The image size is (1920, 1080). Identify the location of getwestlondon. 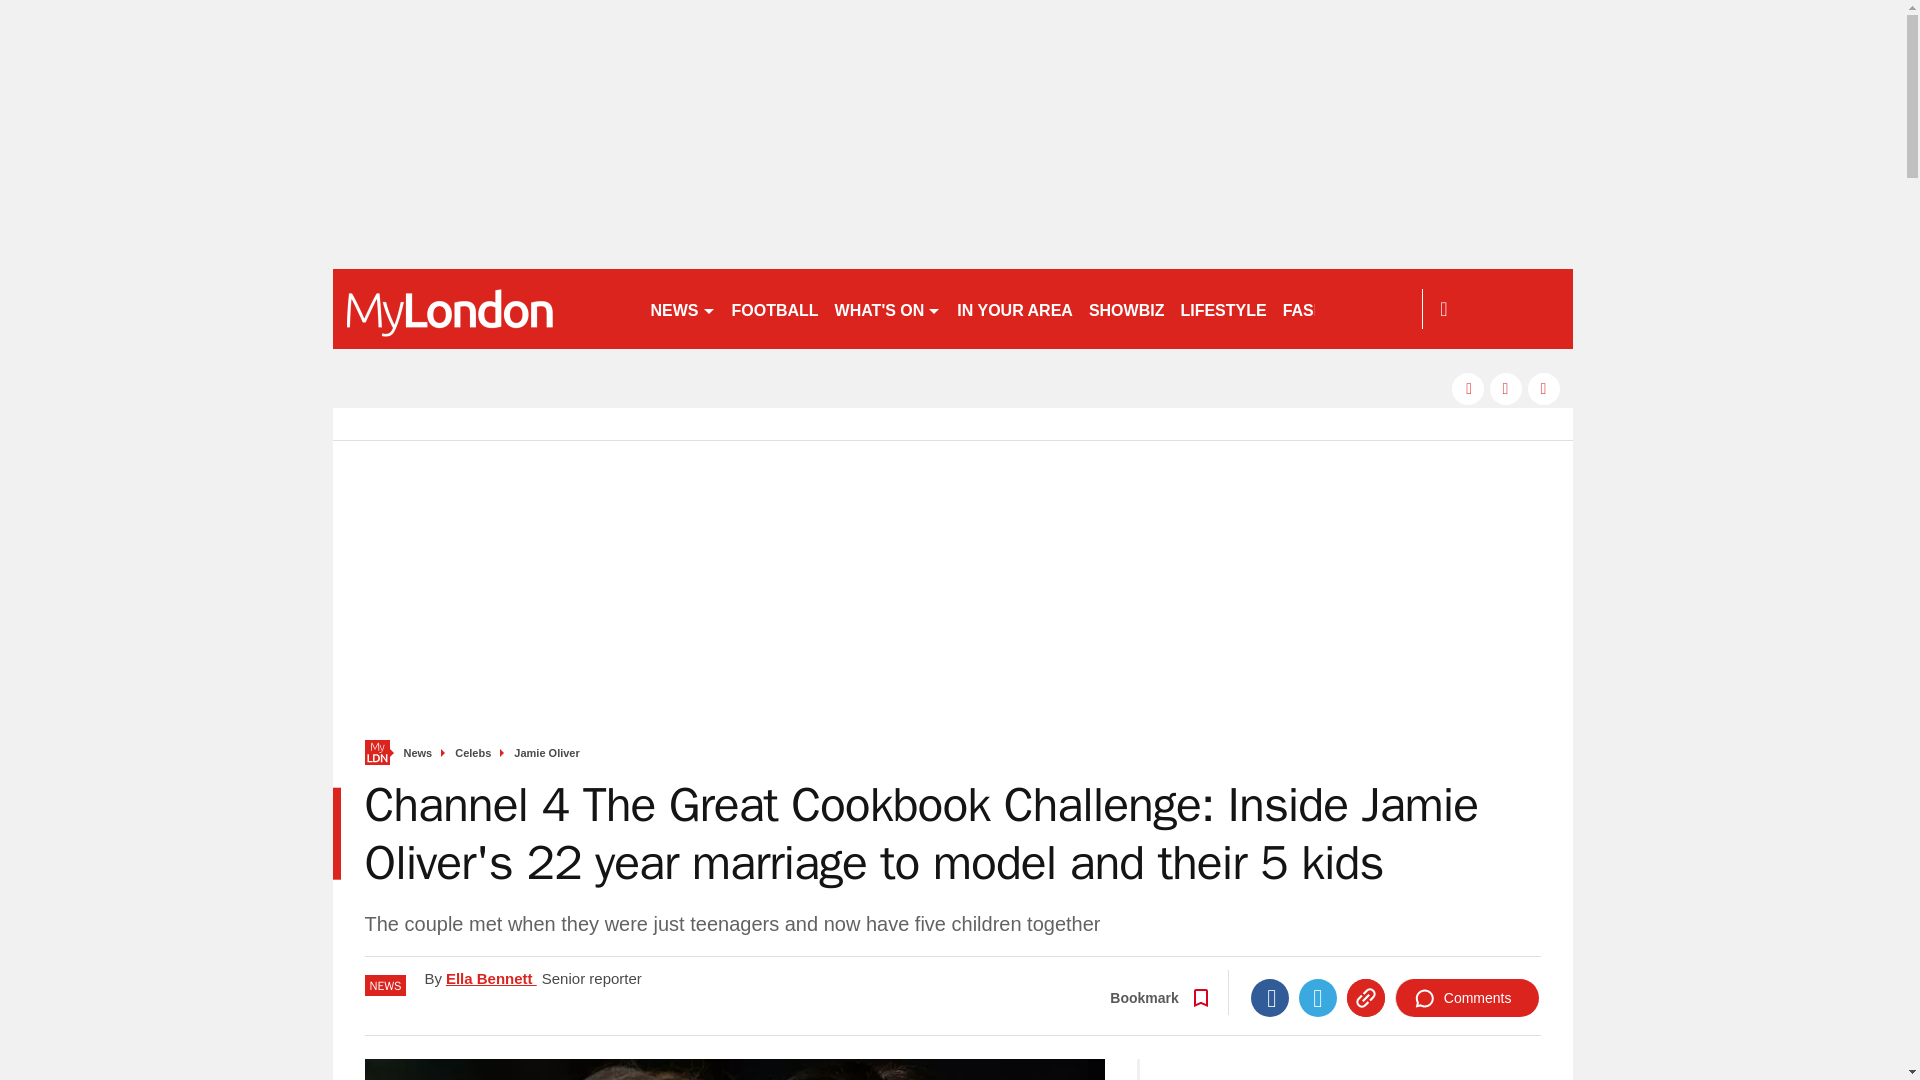
(482, 308).